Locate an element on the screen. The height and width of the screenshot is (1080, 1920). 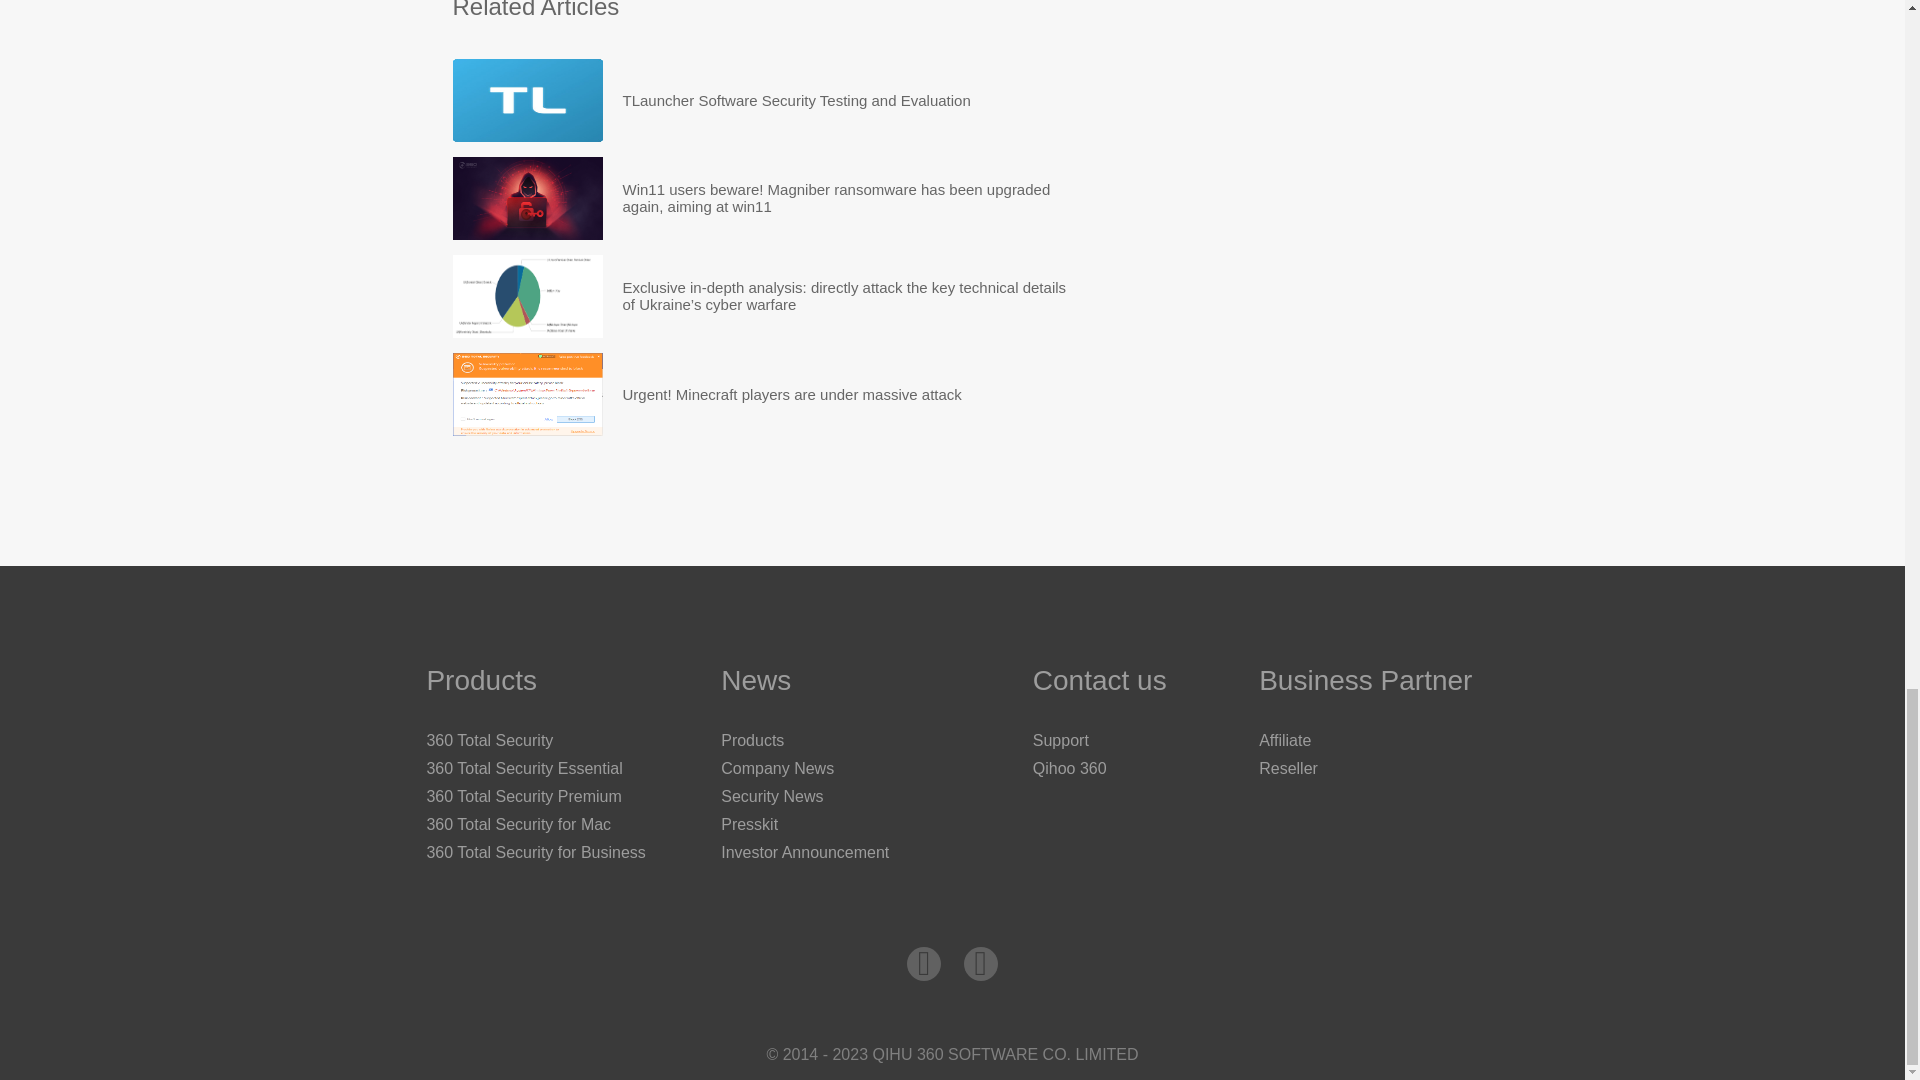
360 Total Security is located at coordinates (489, 740).